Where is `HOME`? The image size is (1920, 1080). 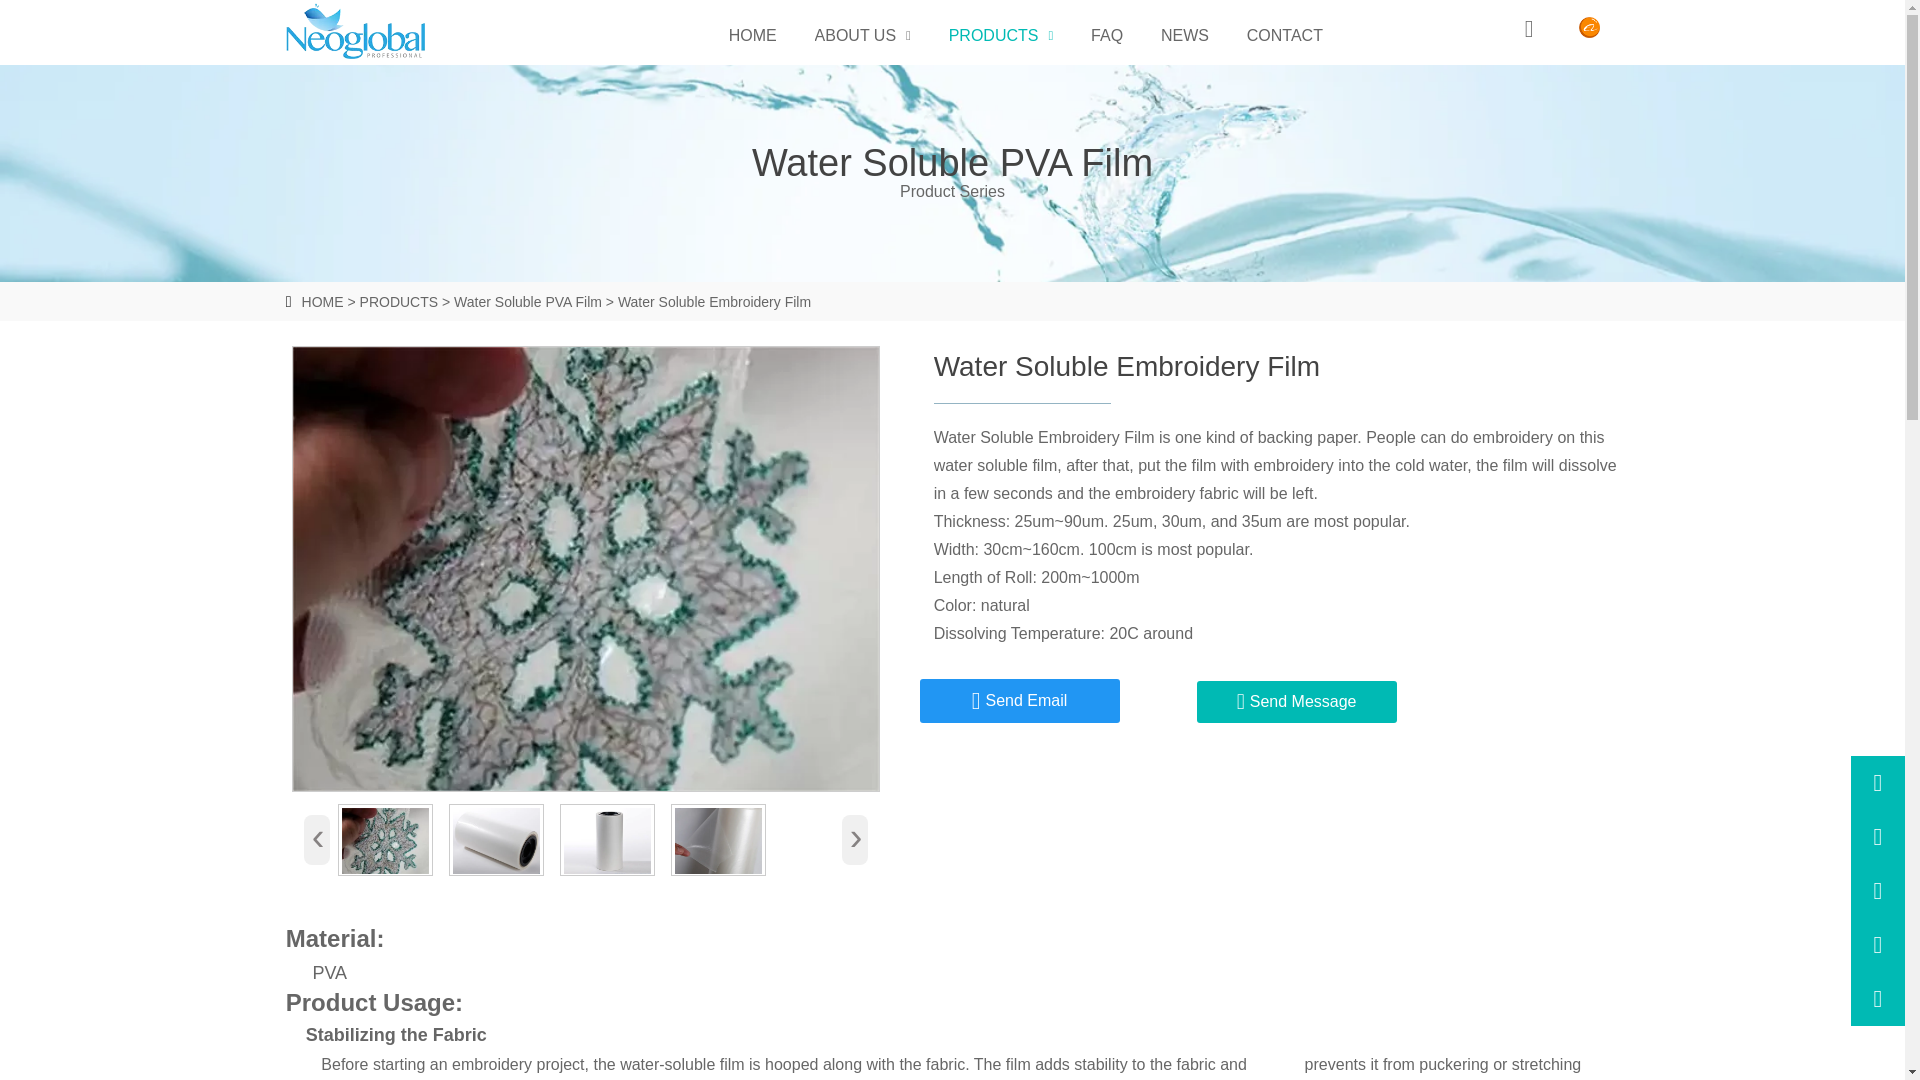
HOME is located at coordinates (753, 36).